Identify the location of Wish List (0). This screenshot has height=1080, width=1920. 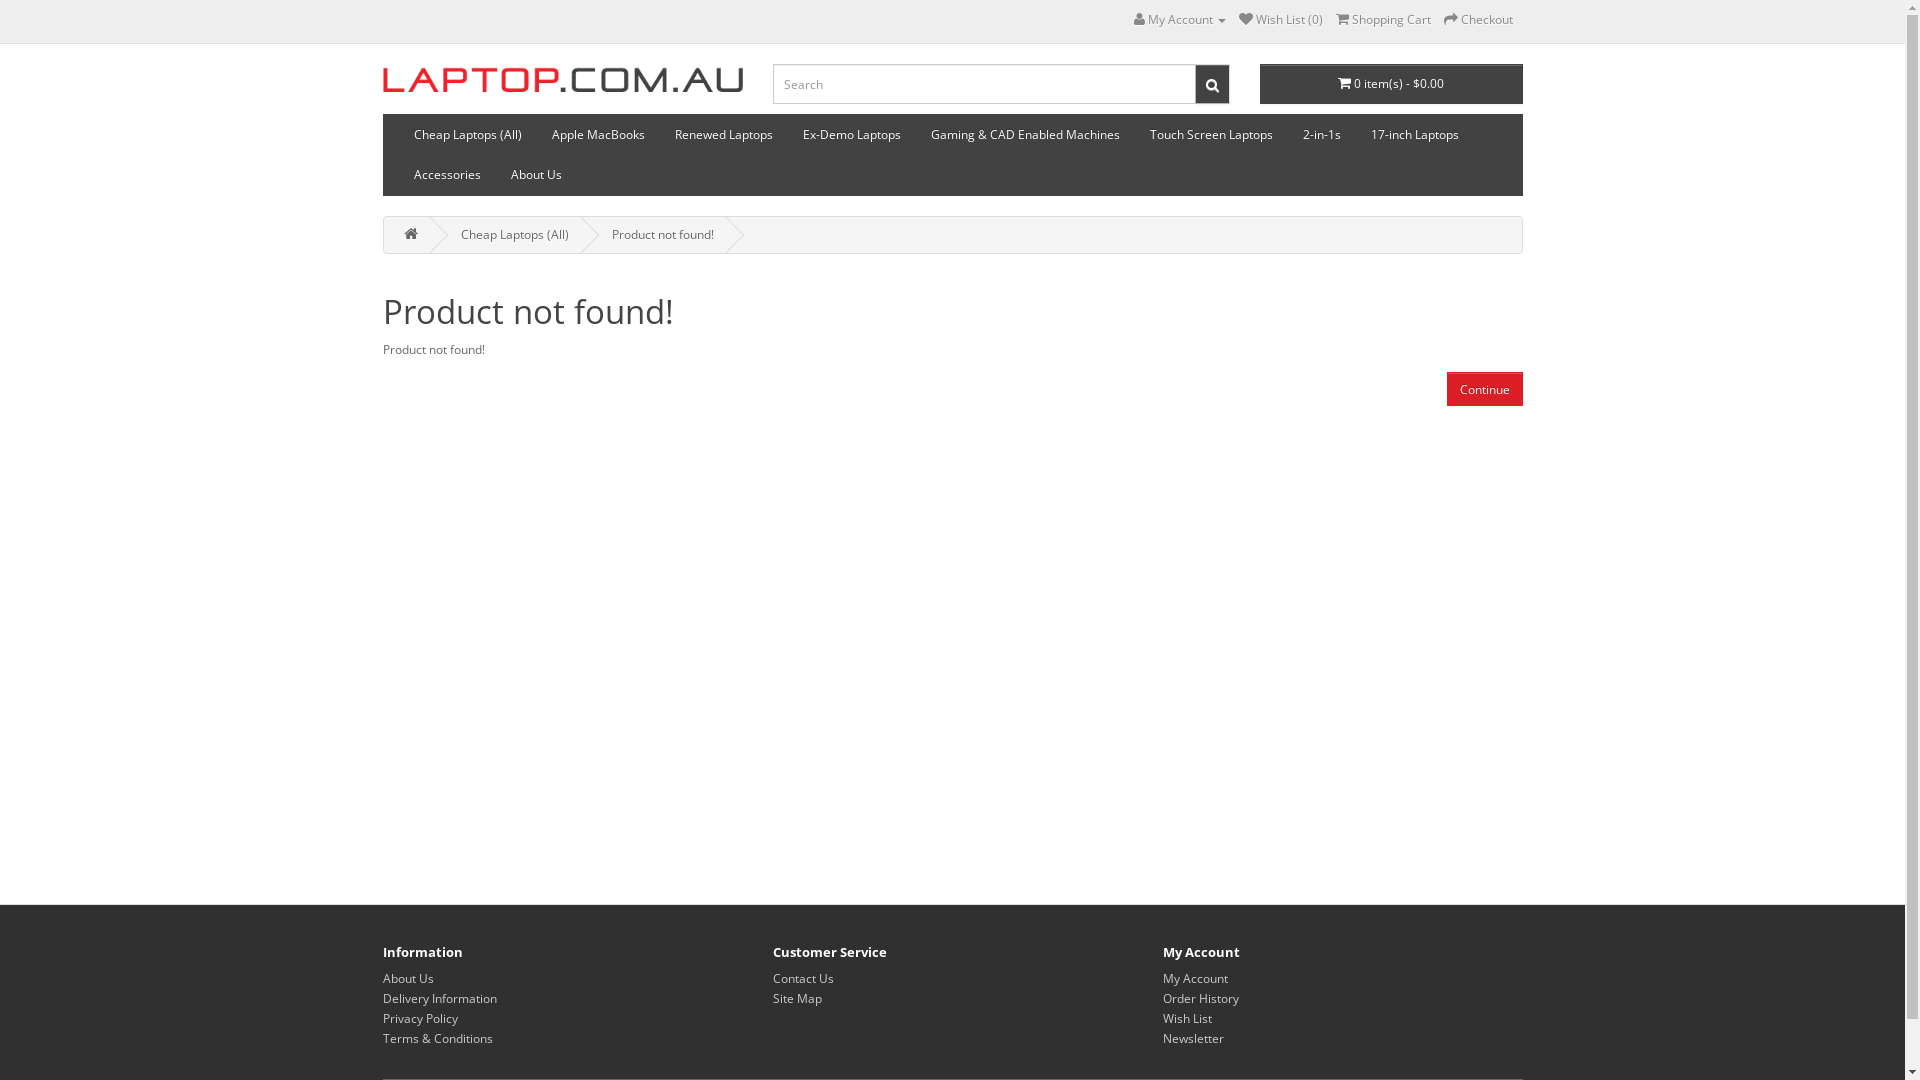
(1280, 20).